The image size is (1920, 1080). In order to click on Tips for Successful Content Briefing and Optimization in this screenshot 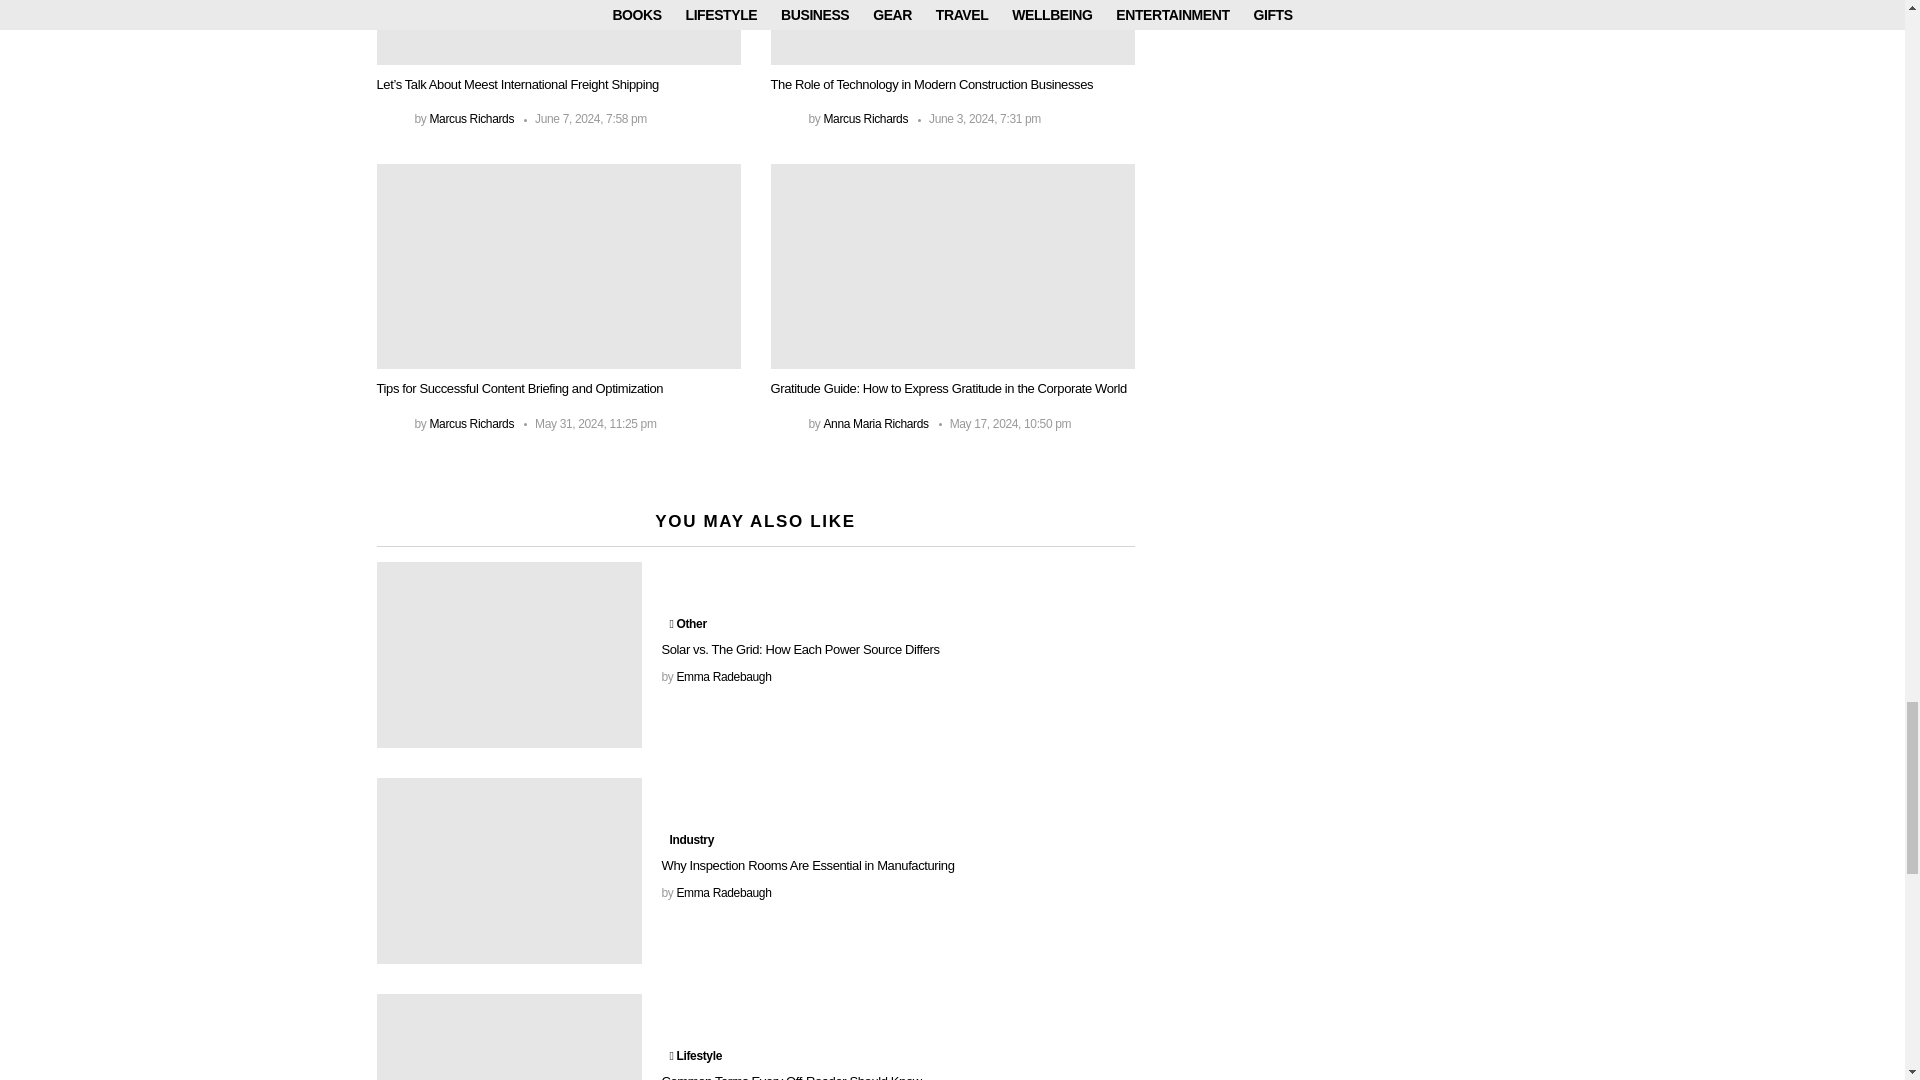, I will do `click(558, 266)`.